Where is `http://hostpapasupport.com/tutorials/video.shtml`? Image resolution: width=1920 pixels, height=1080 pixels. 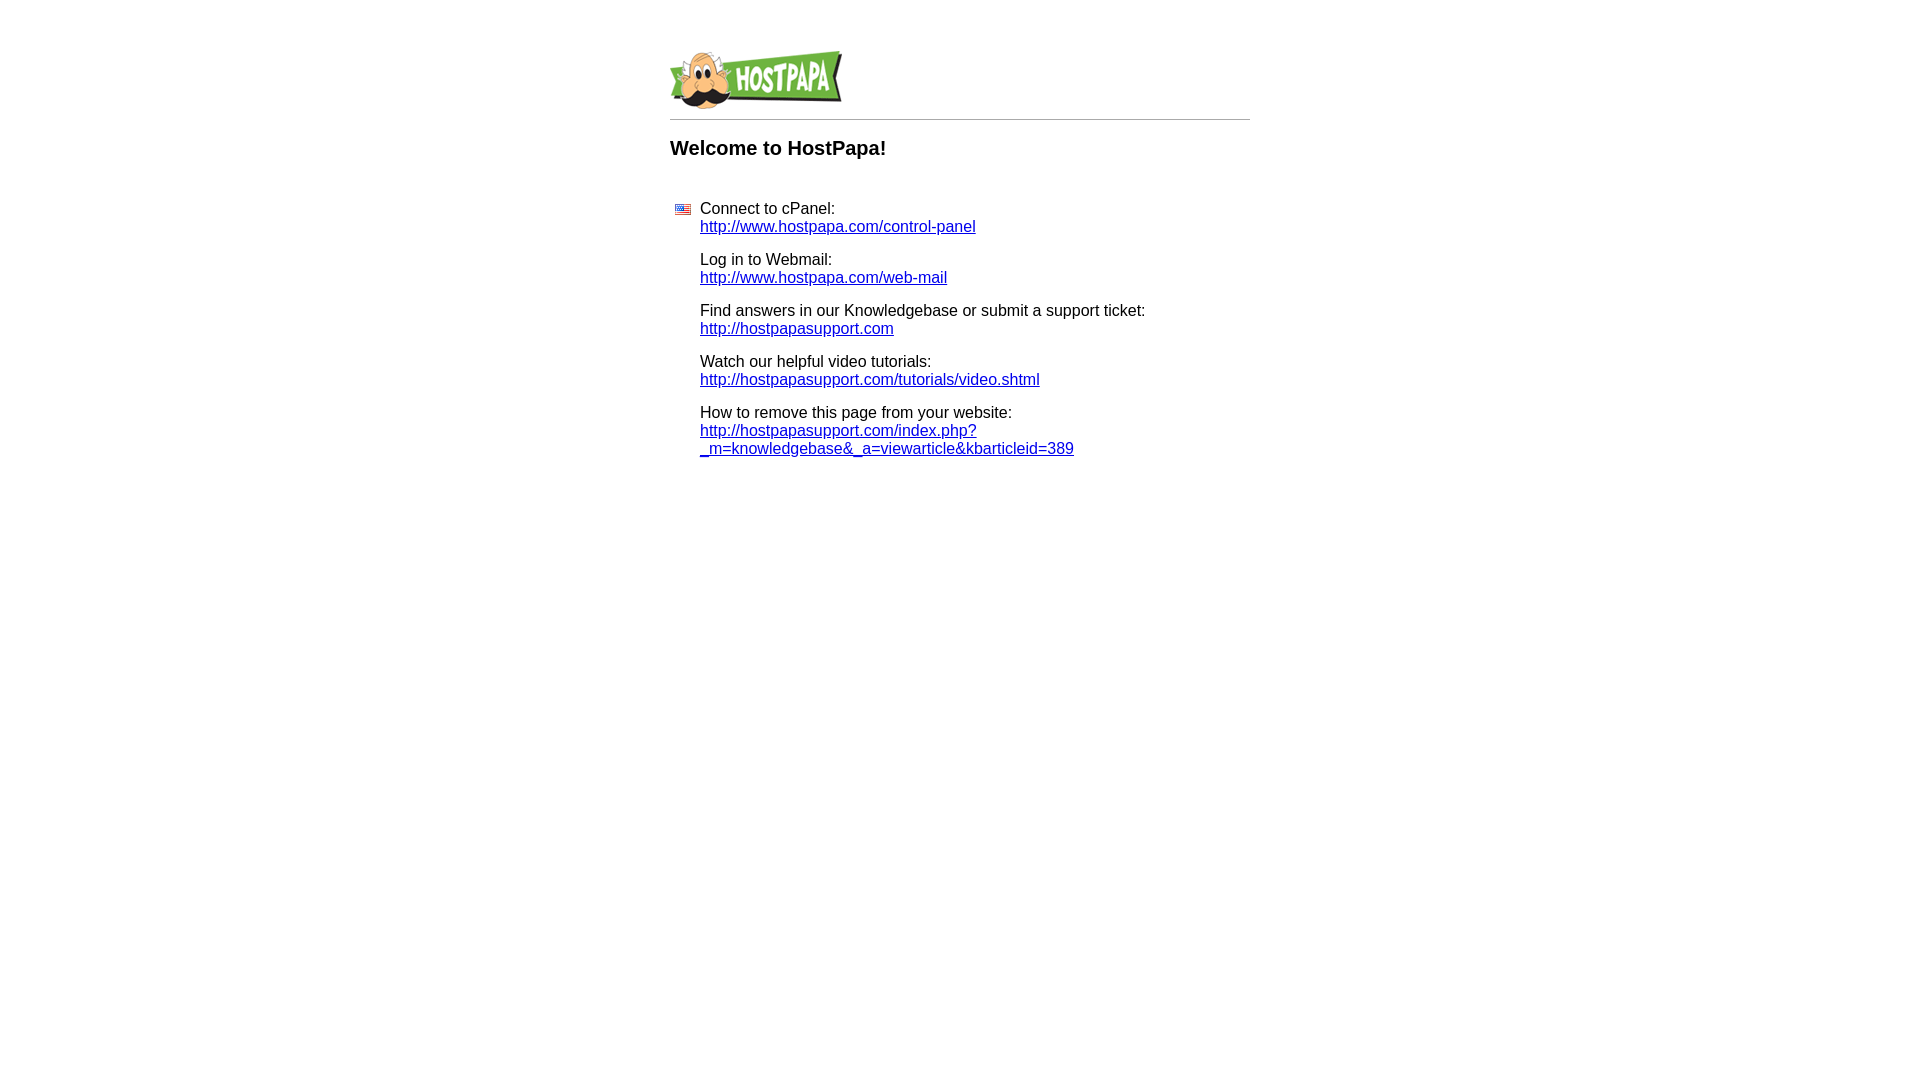 http://hostpapasupport.com/tutorials/video.shtml is located at coordinates (870, 380).